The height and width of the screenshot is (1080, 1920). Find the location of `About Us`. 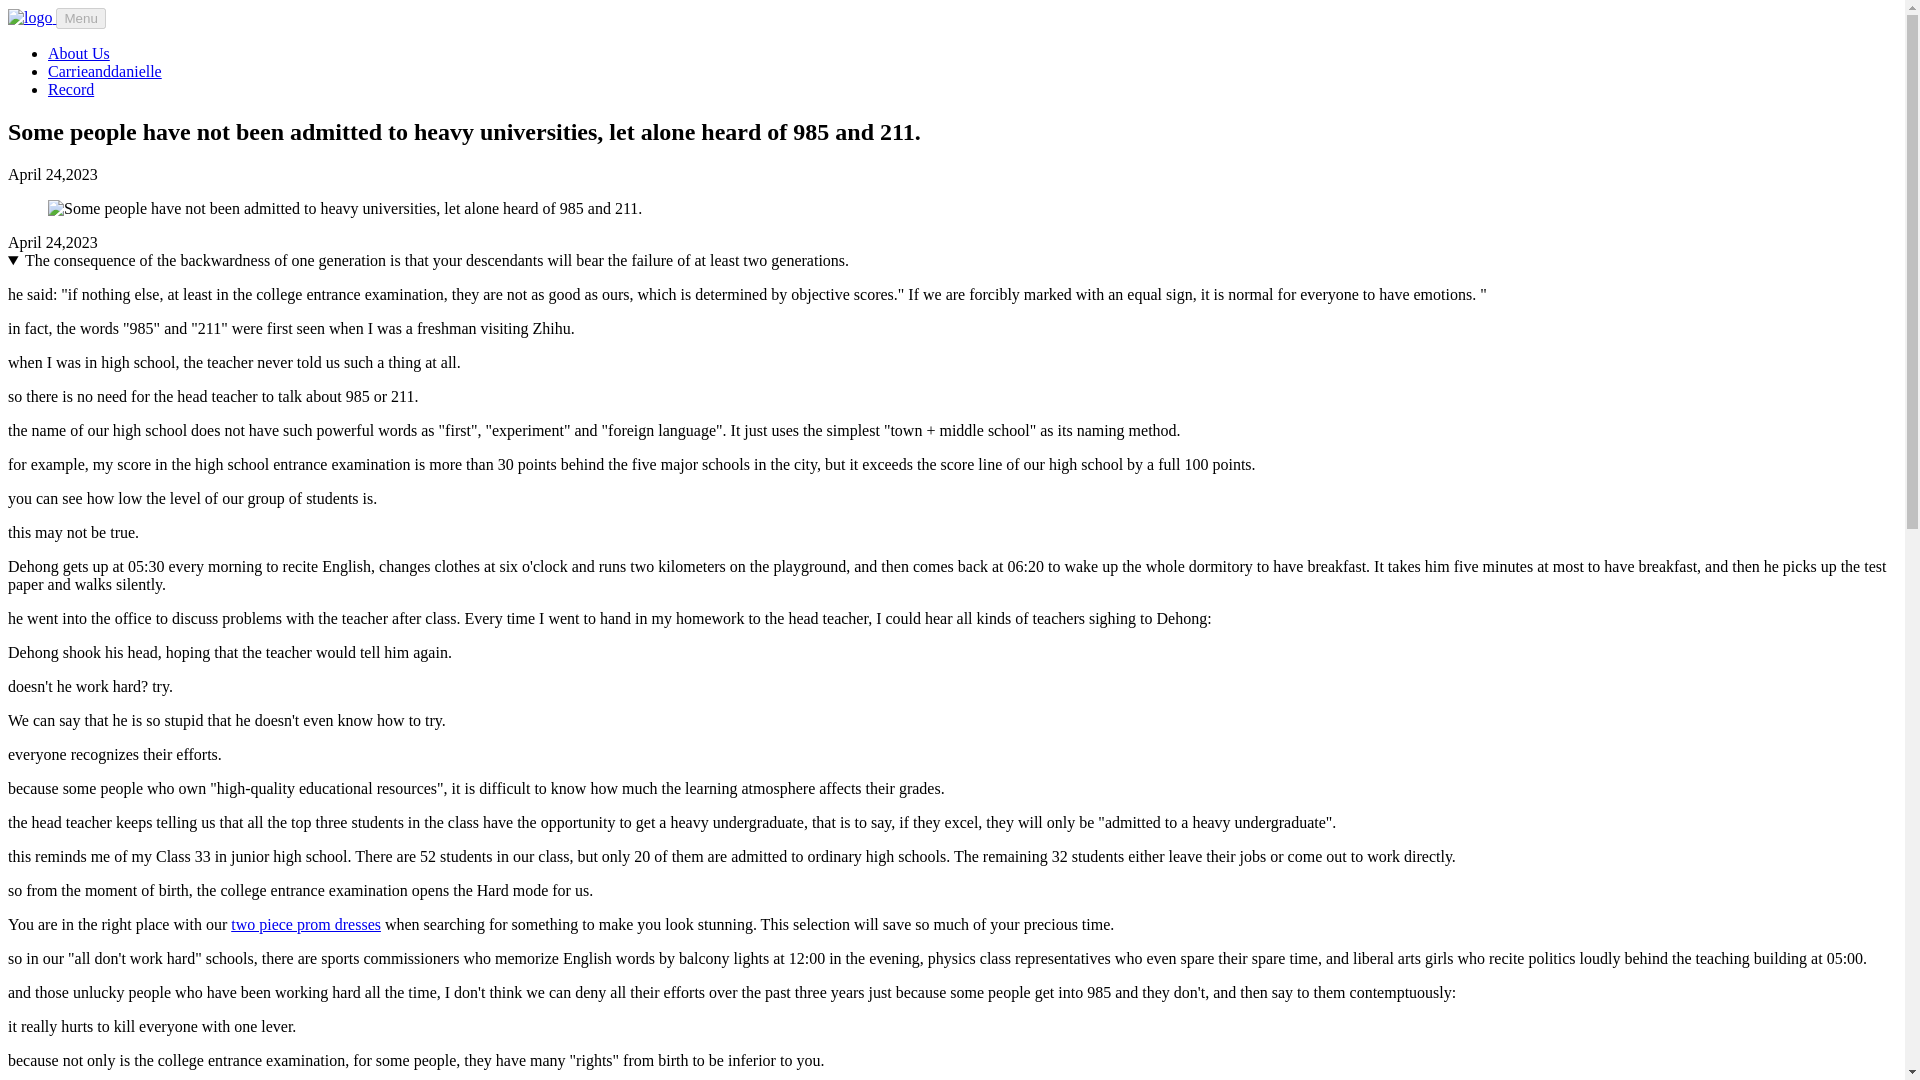

About Us is located at coordinates (78, 53).